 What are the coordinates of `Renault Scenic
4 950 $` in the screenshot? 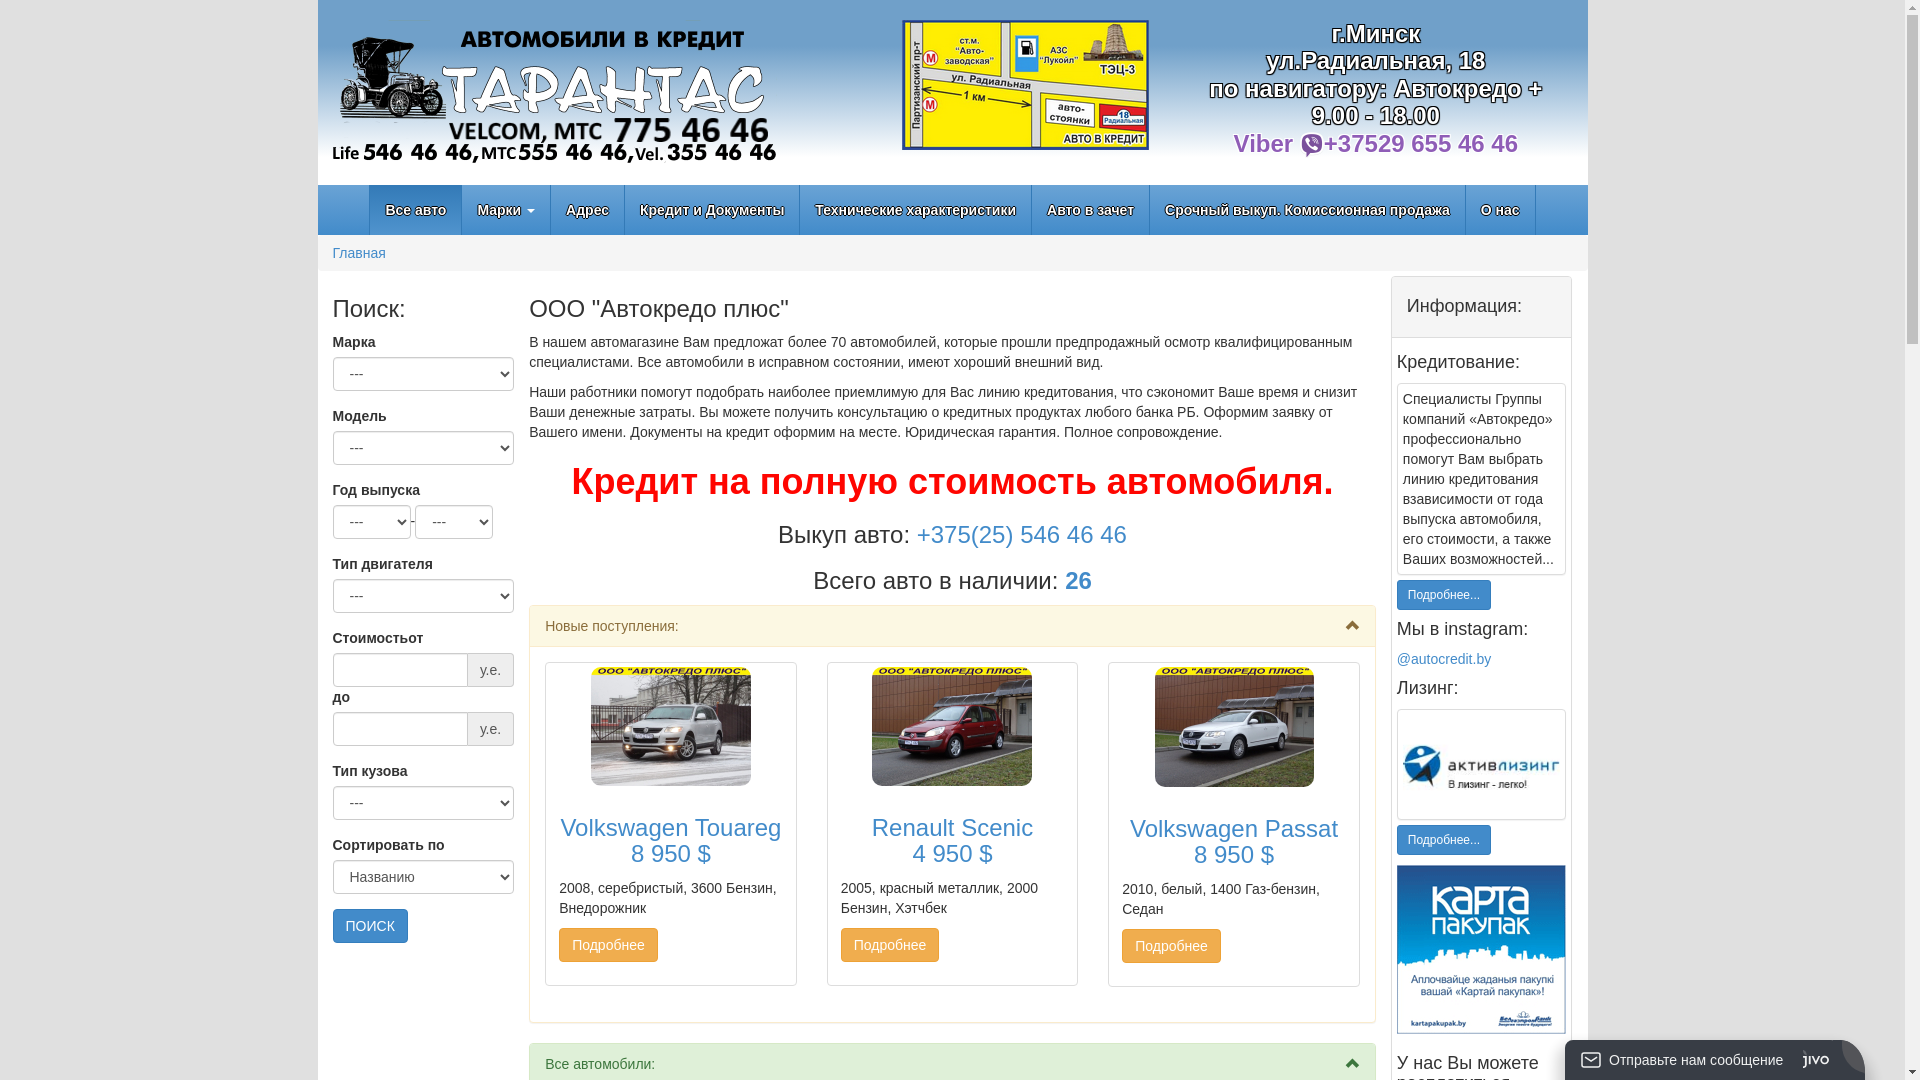 It's located at (953, 842).